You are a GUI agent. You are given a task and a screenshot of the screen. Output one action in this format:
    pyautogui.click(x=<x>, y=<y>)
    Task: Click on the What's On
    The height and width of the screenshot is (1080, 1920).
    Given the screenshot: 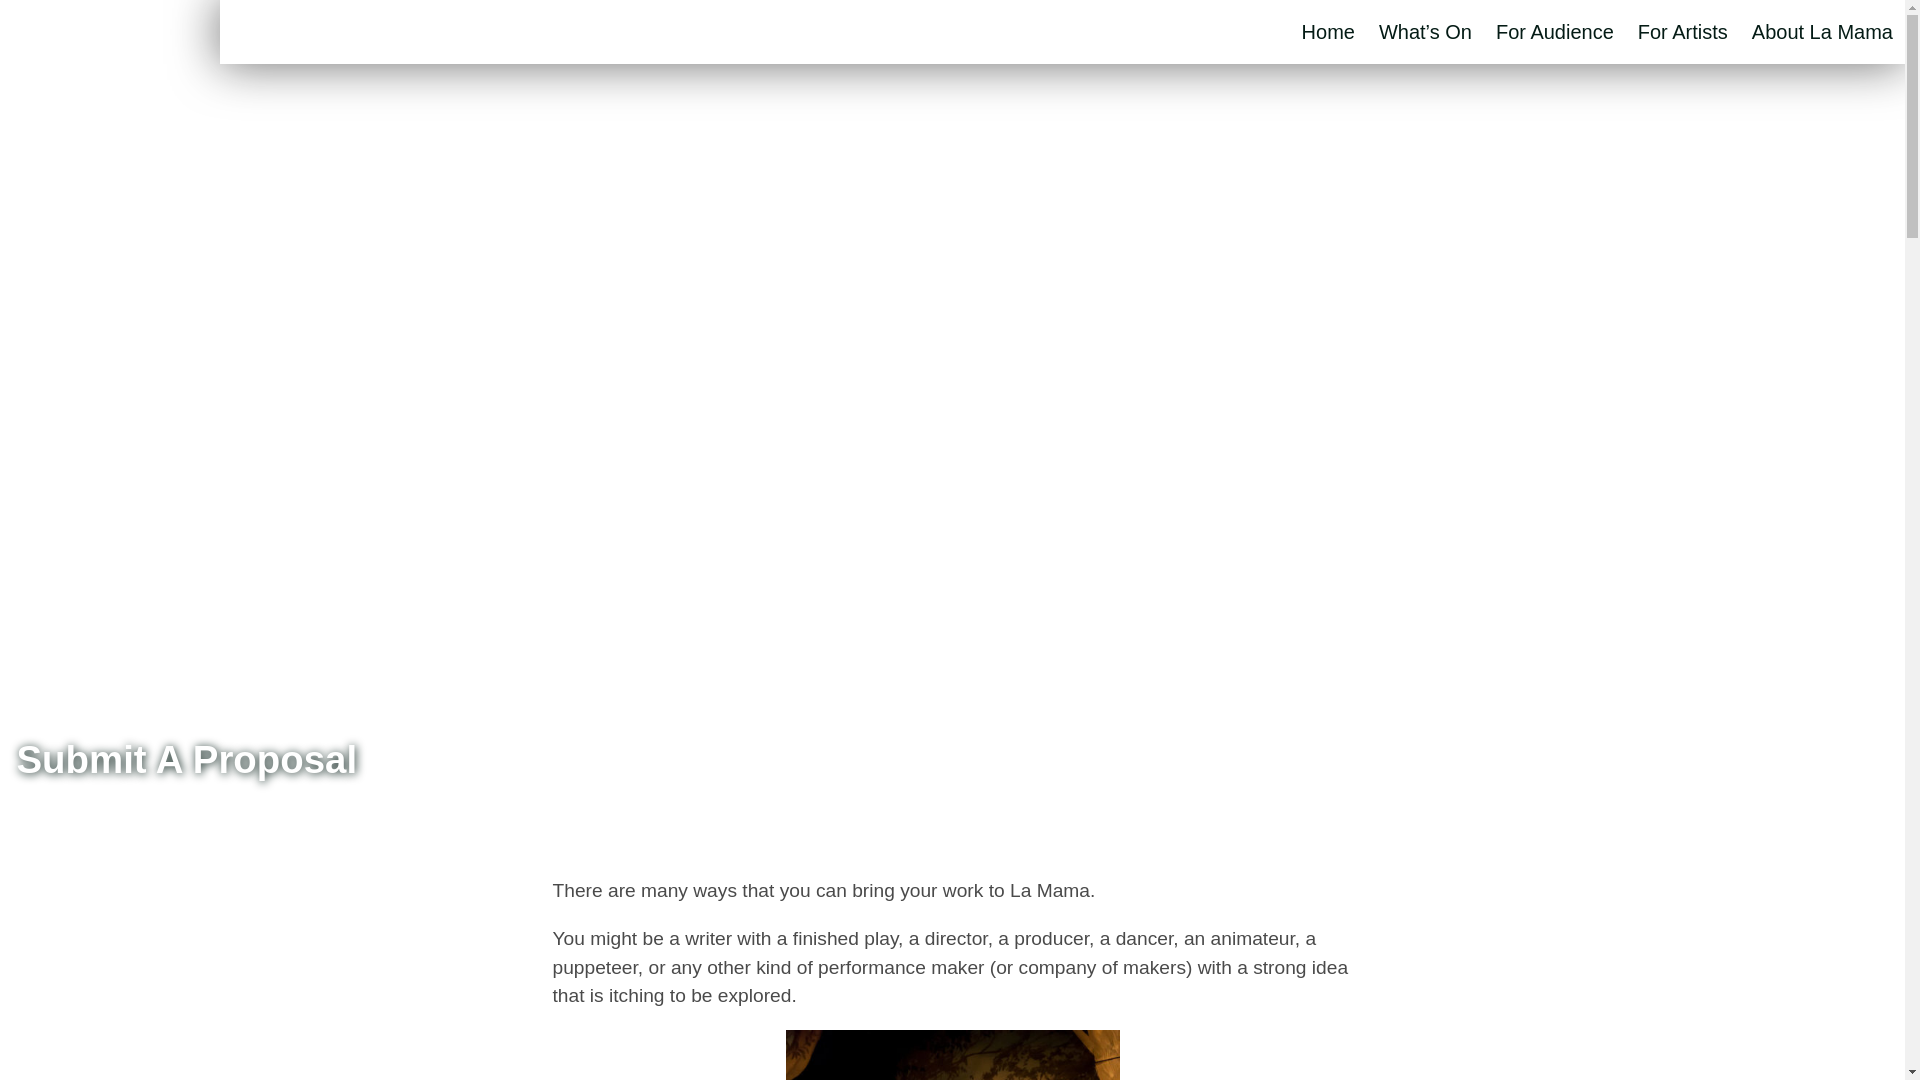 What is the action you would take?
    pyautogui.click(x=1425, y=32)
    